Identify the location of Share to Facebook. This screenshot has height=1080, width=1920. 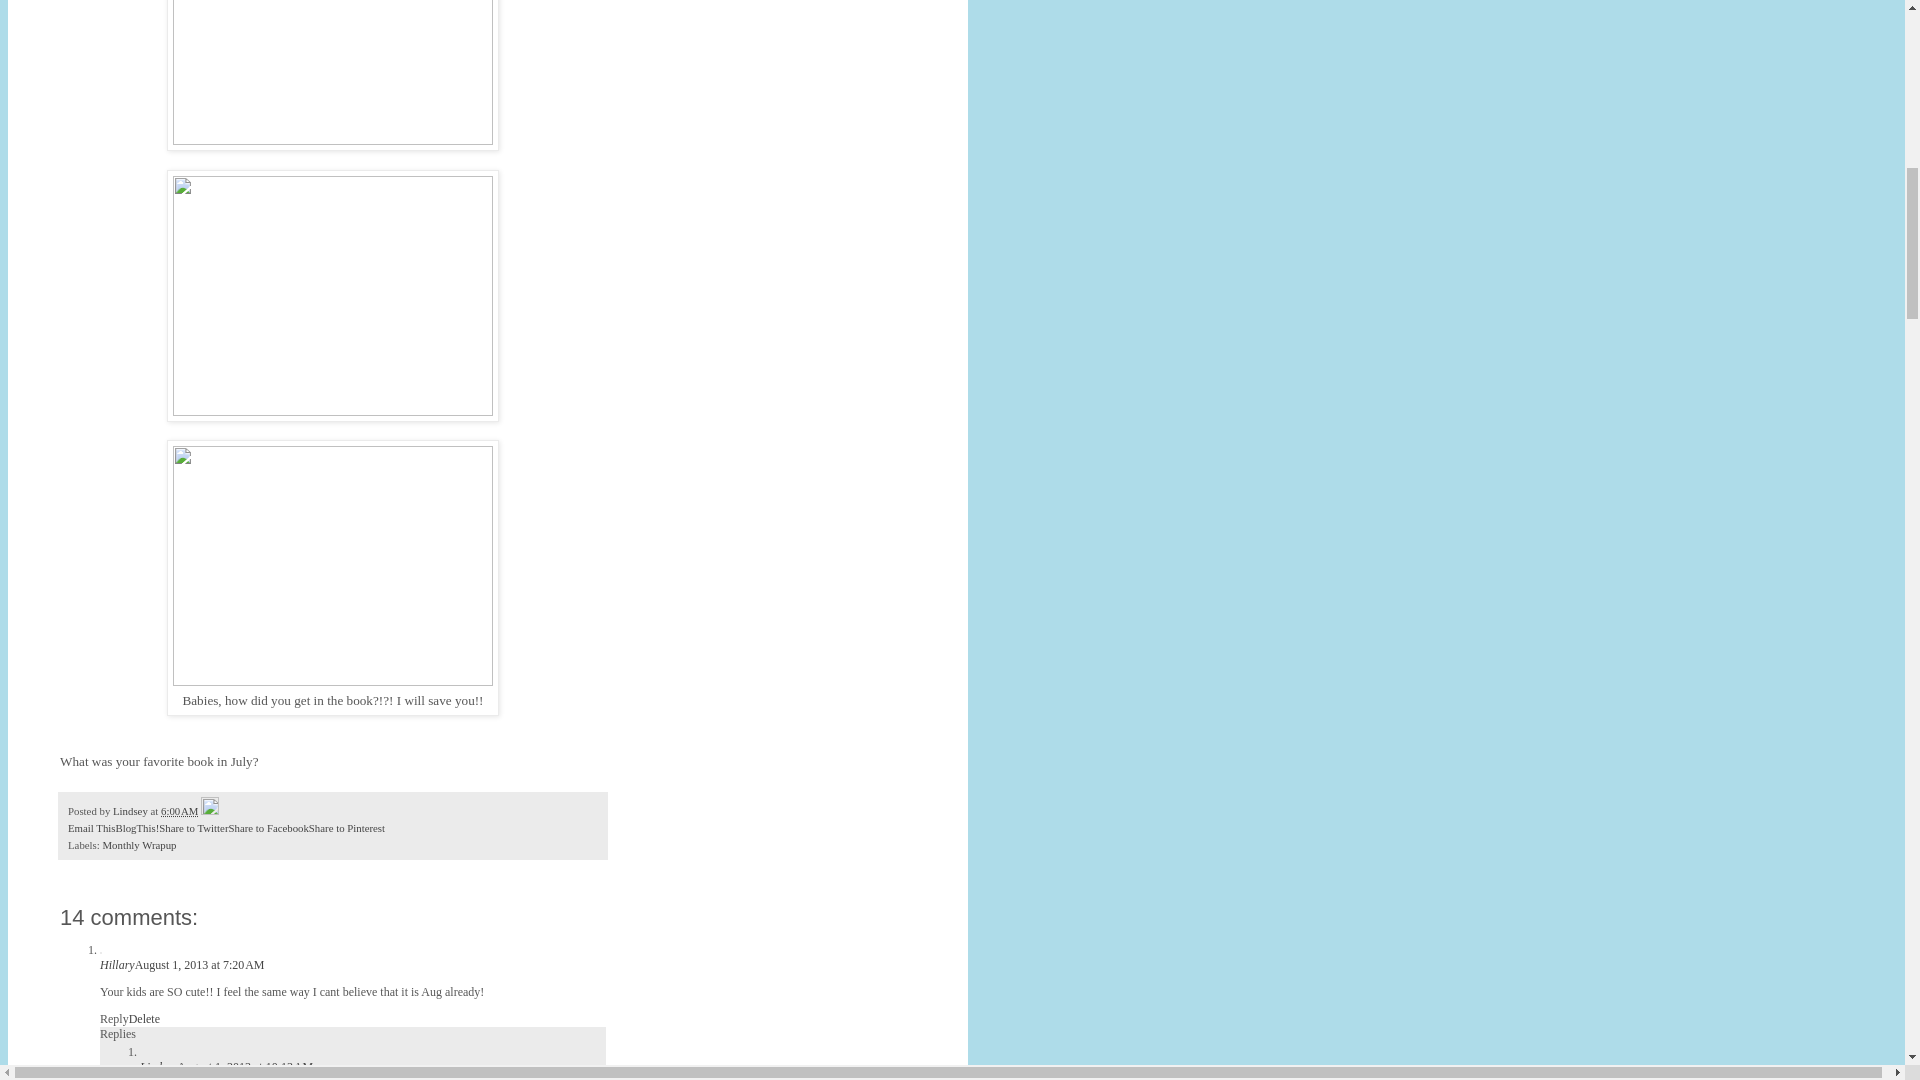
(268, 827).